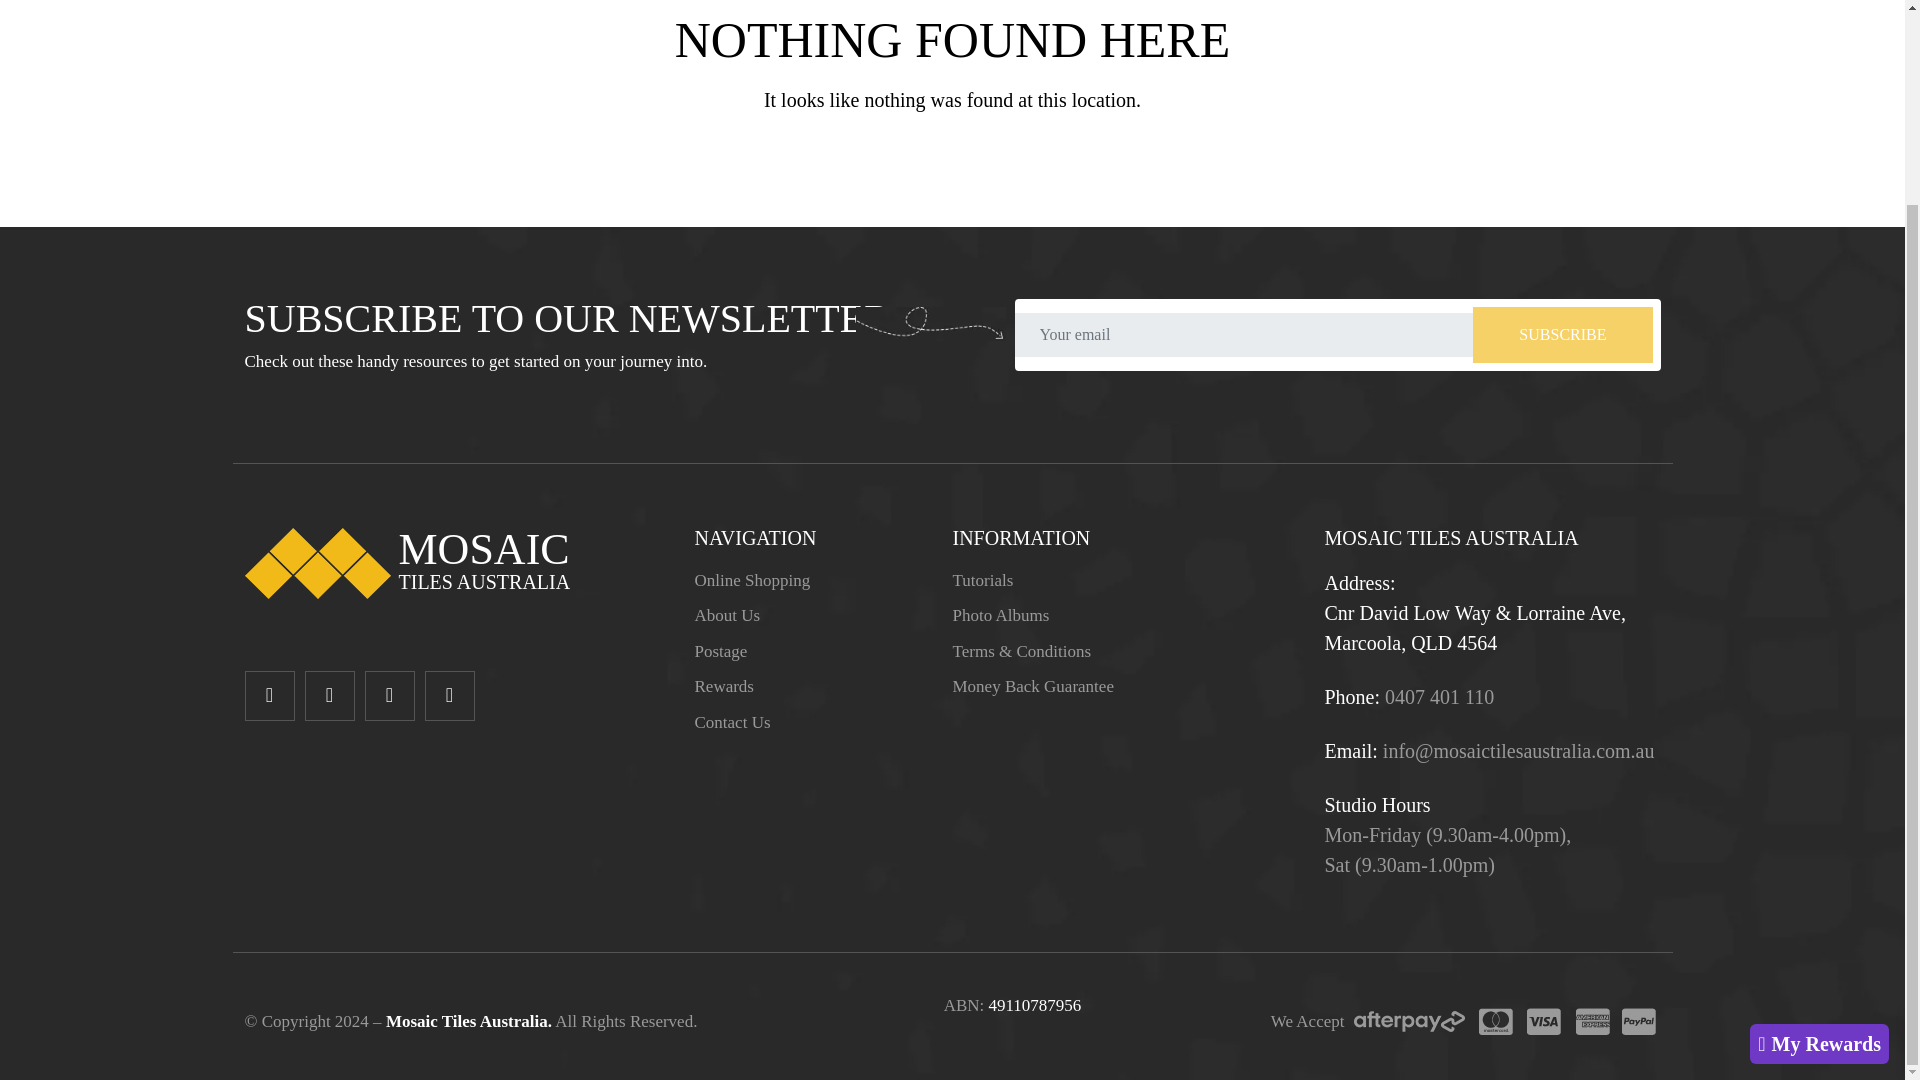 The width and height of the screenshot is (1920, 1080). I want to click on 49110787956, so click(1034, 1005).